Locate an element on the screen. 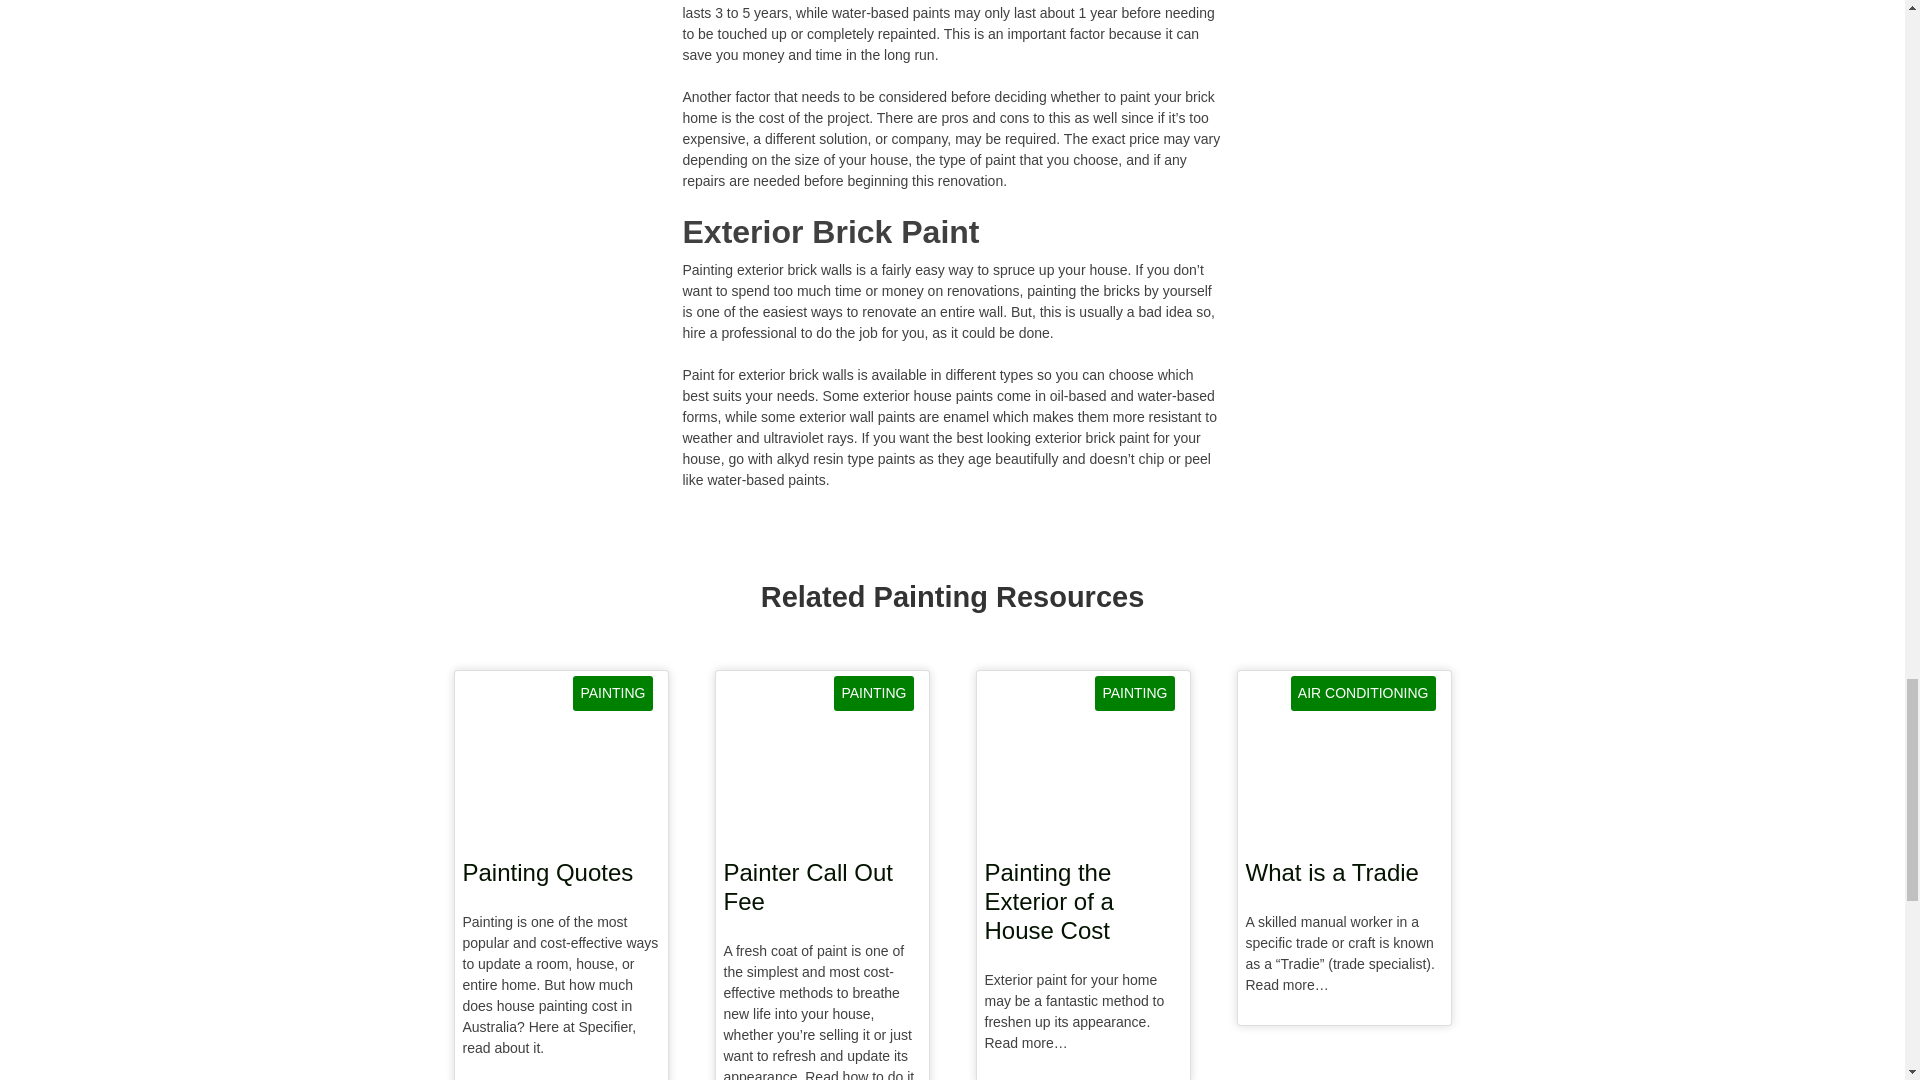  Painter Call Out Fee is located at coordinates (822, 892).